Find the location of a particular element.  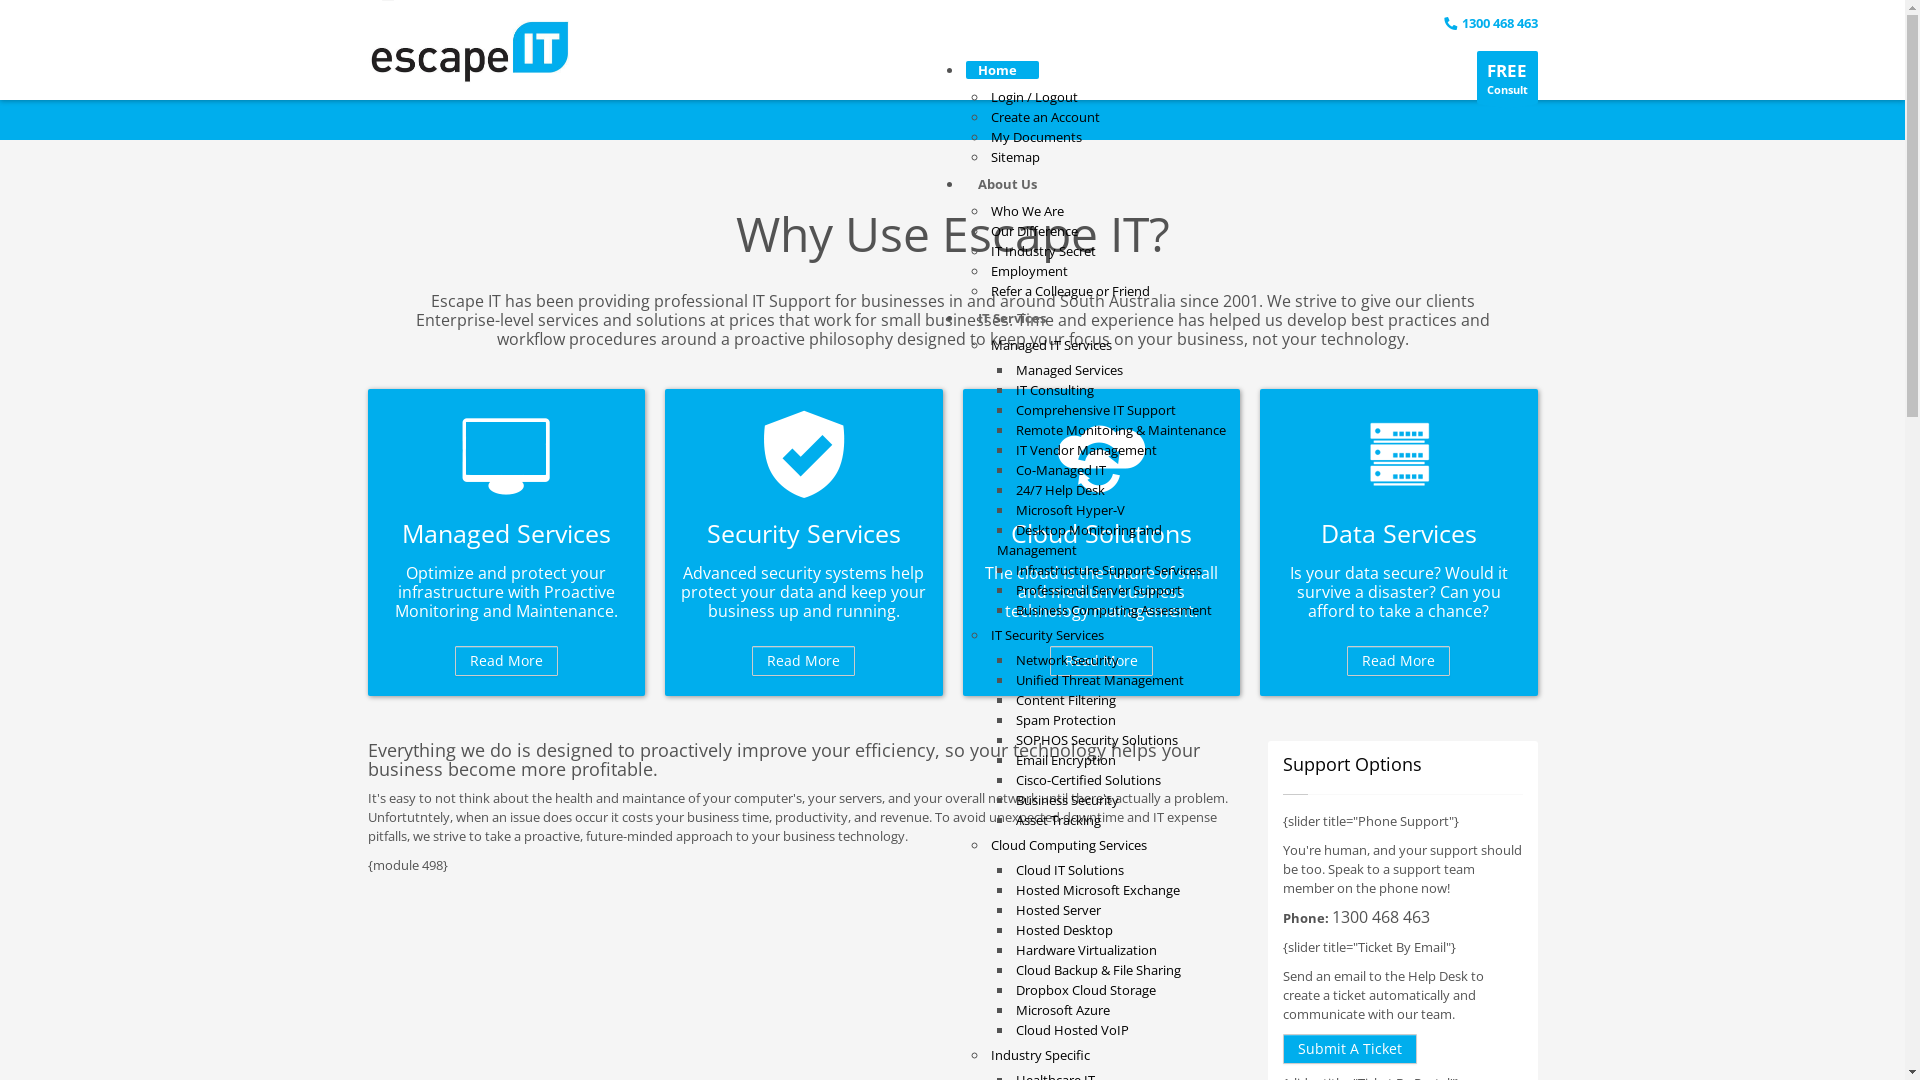

Cloud Solutions is located at coordinates (1102, 534).